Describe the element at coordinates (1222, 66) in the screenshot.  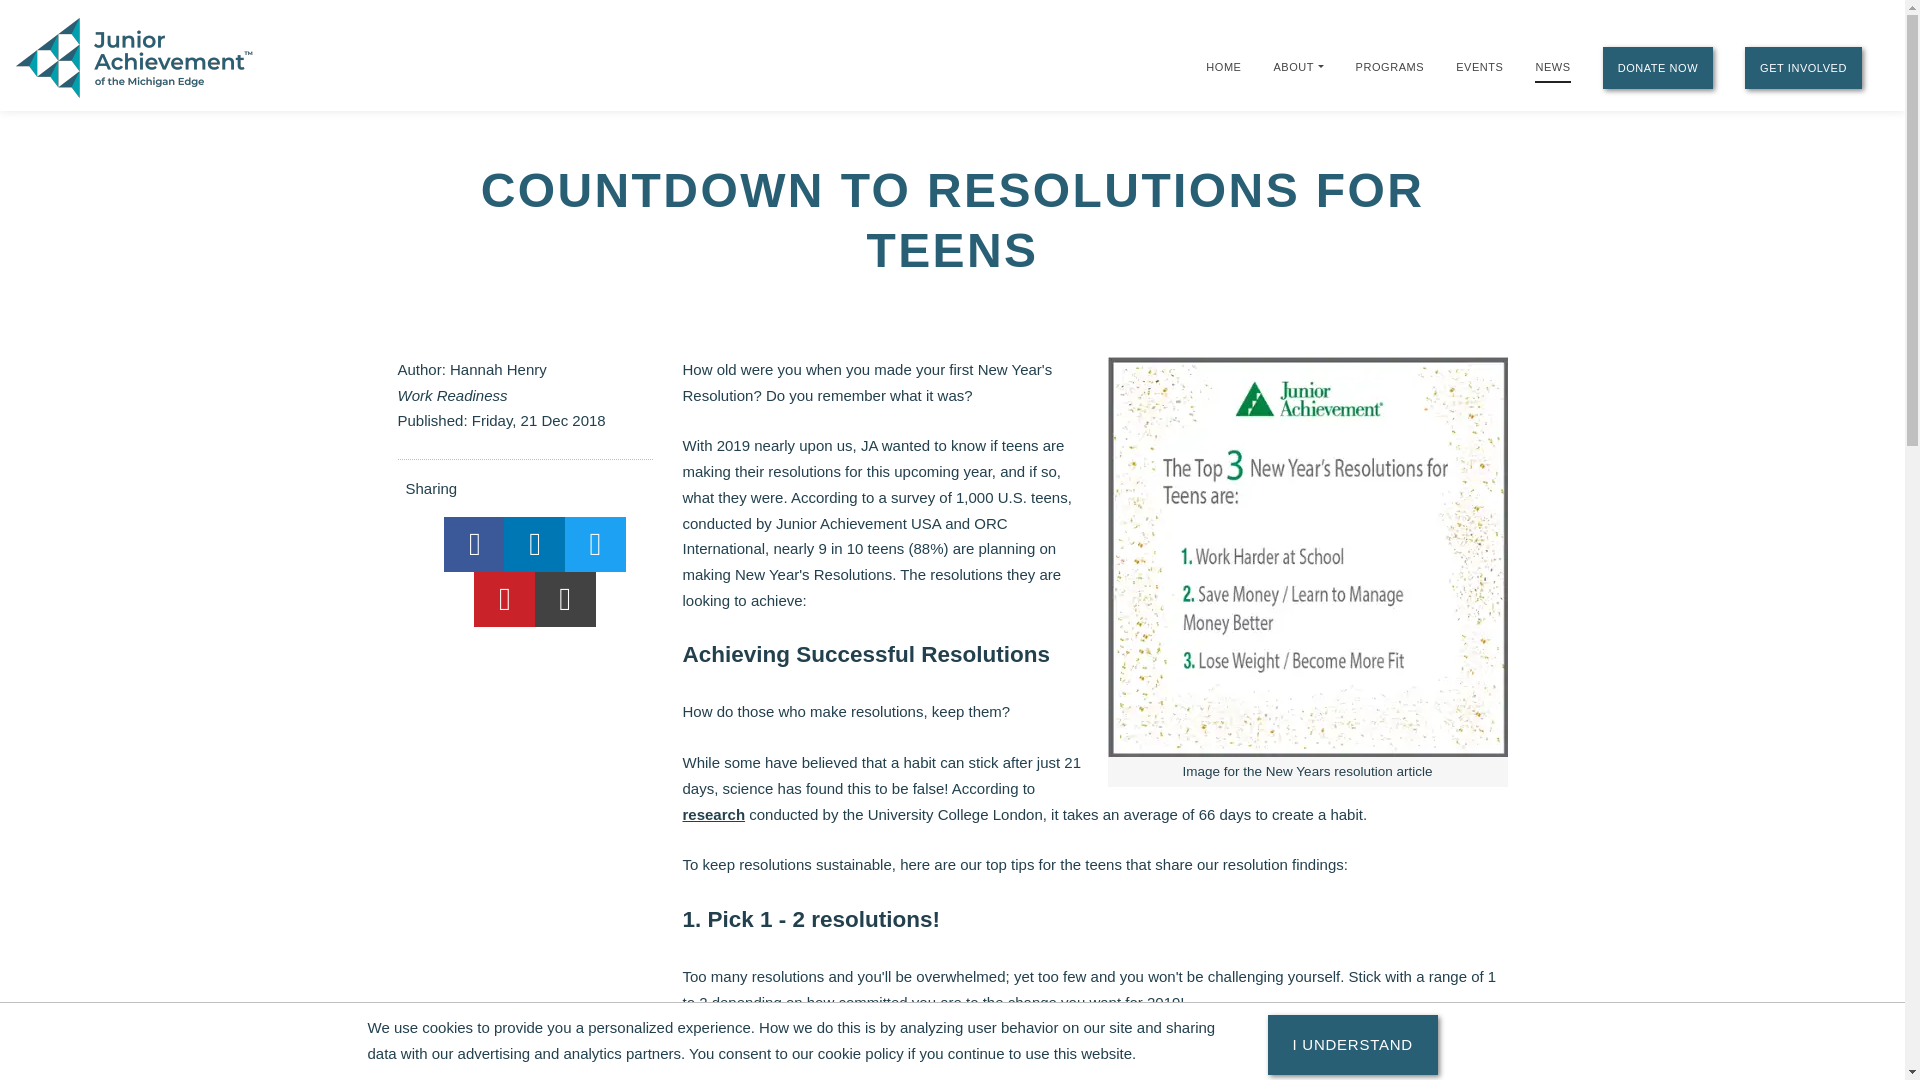
I see `HOME` at that location.